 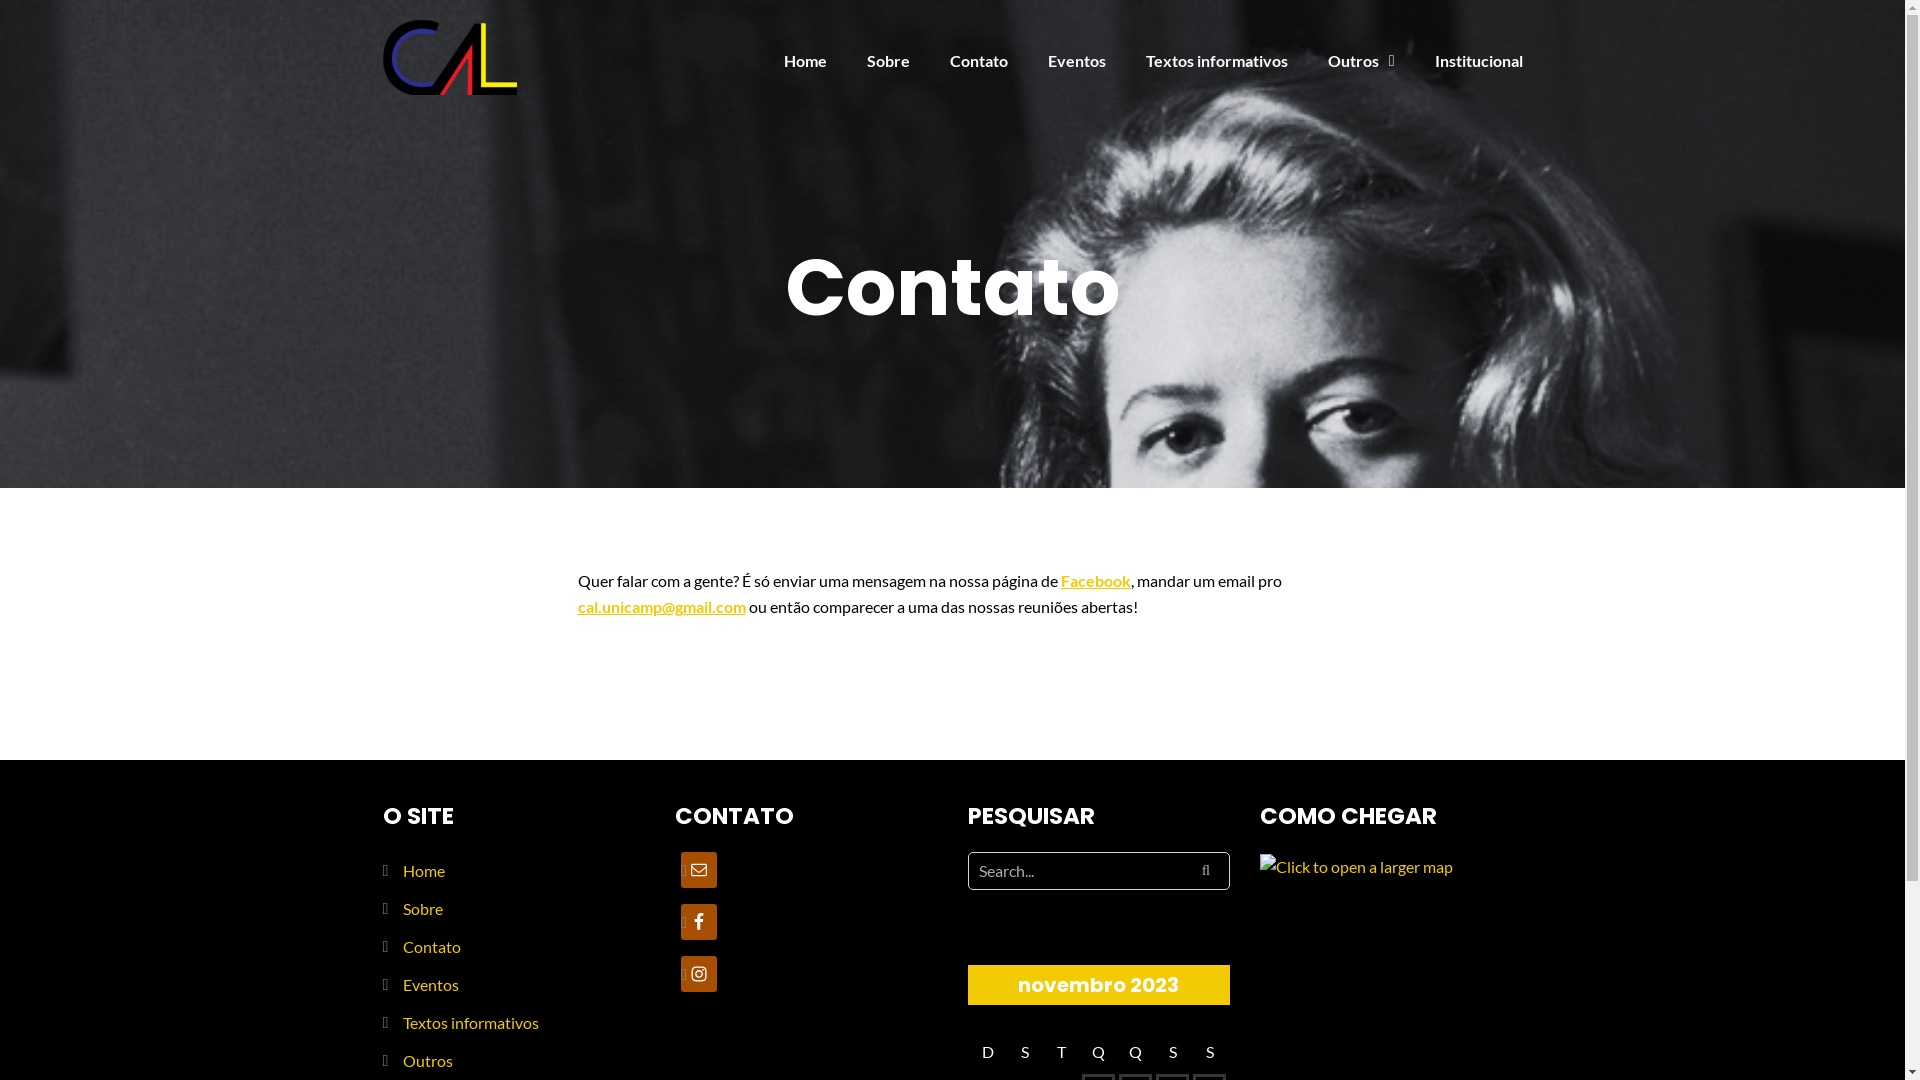 I want to click on Sobre, so click(x=888, y=60).